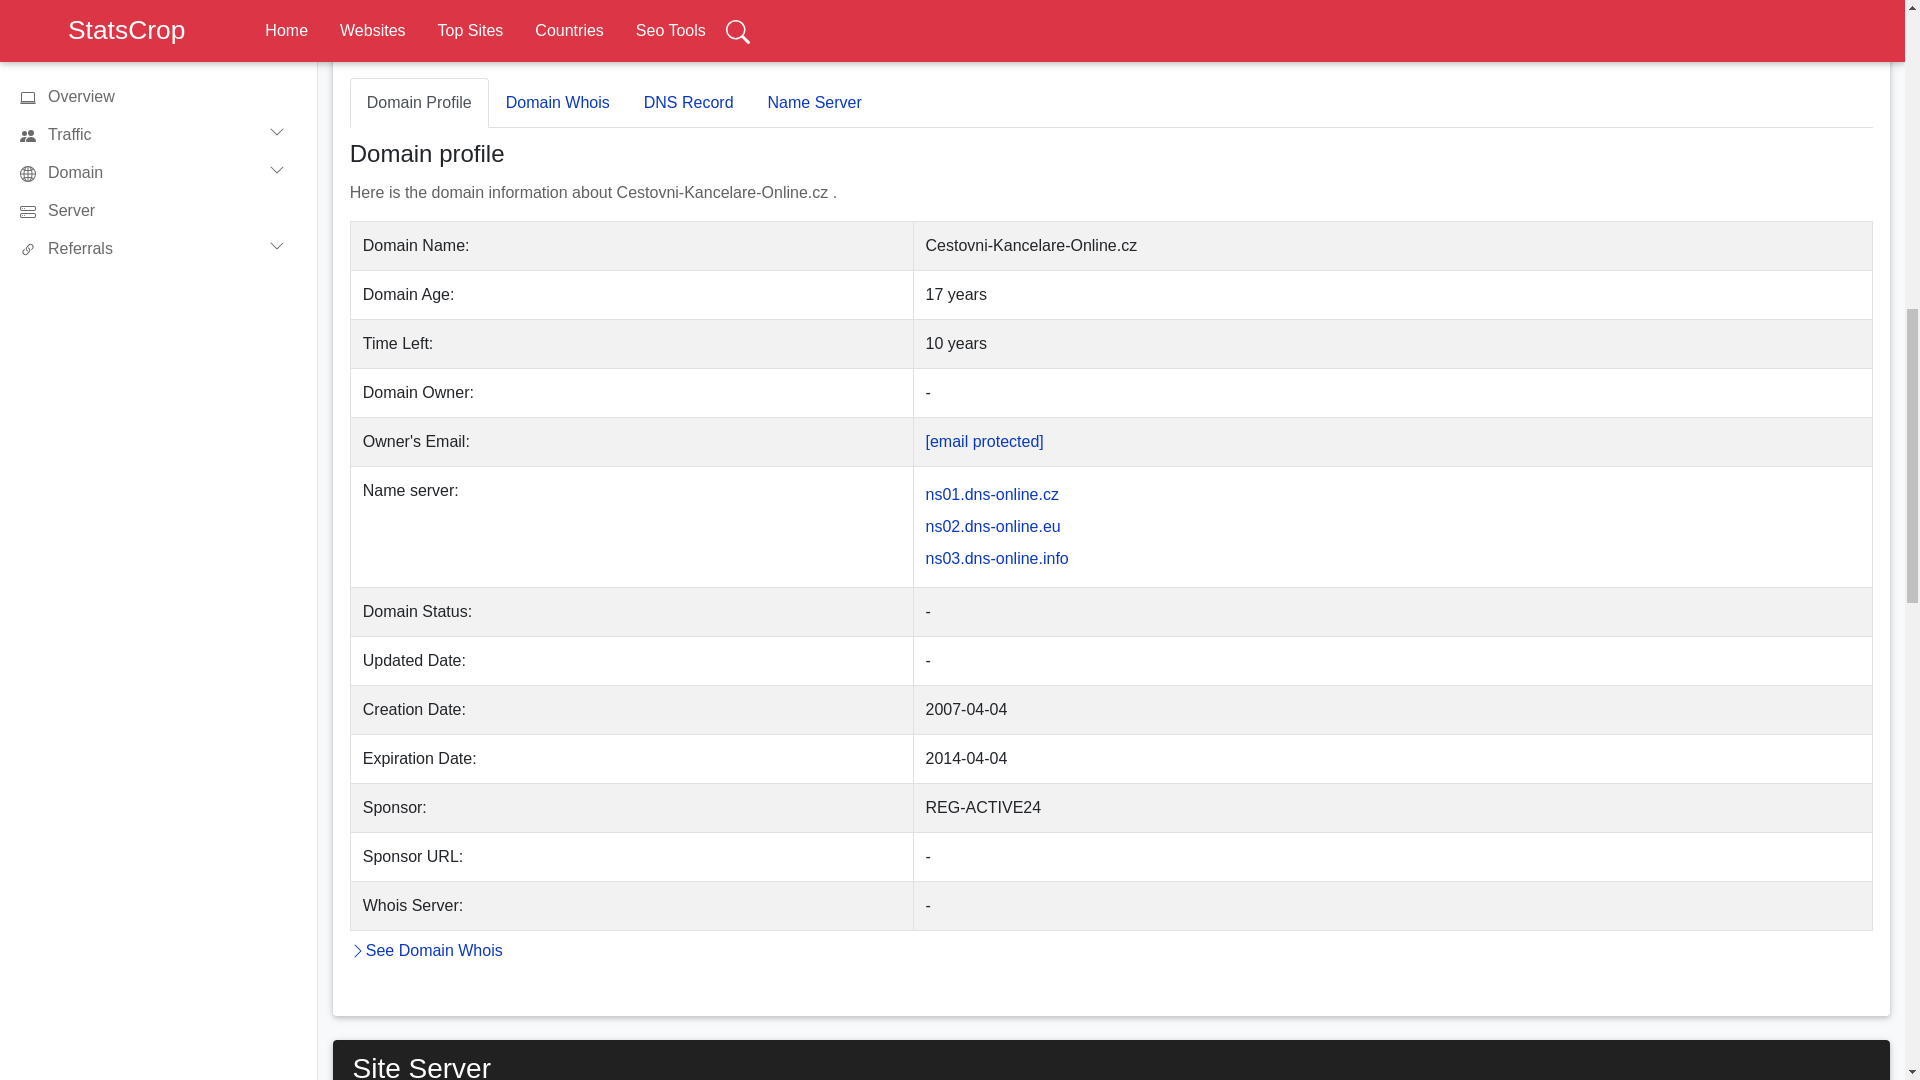 Image resolution: width=1920 pixels, height=1080 pixels. What do you see at coordinates (419, 102) in the screenshot?
I see `Domain Profile` at bounding box center [419, 102].